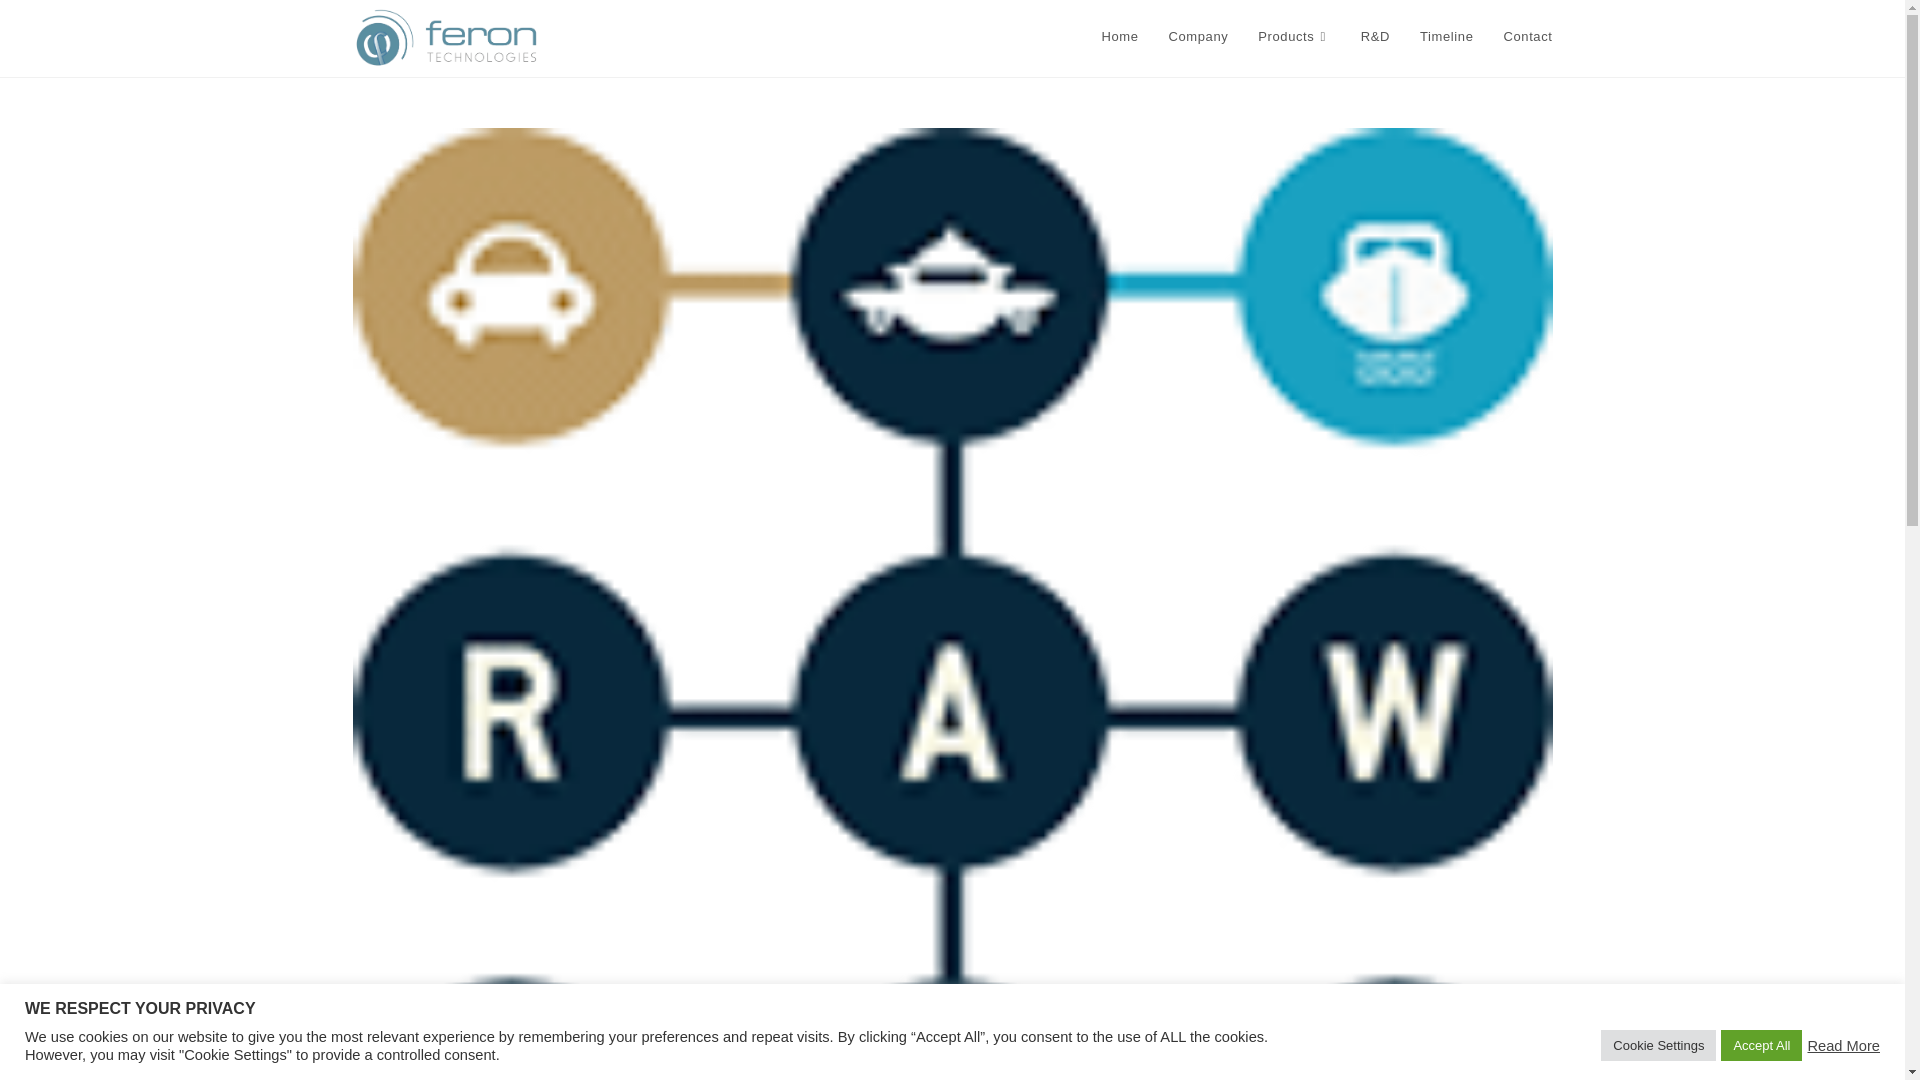 The width and height of the screenshot is (1920, 1080). Describe the element at coordinates (1842, 1044) in the screenshot. I see `Read More` at that location.